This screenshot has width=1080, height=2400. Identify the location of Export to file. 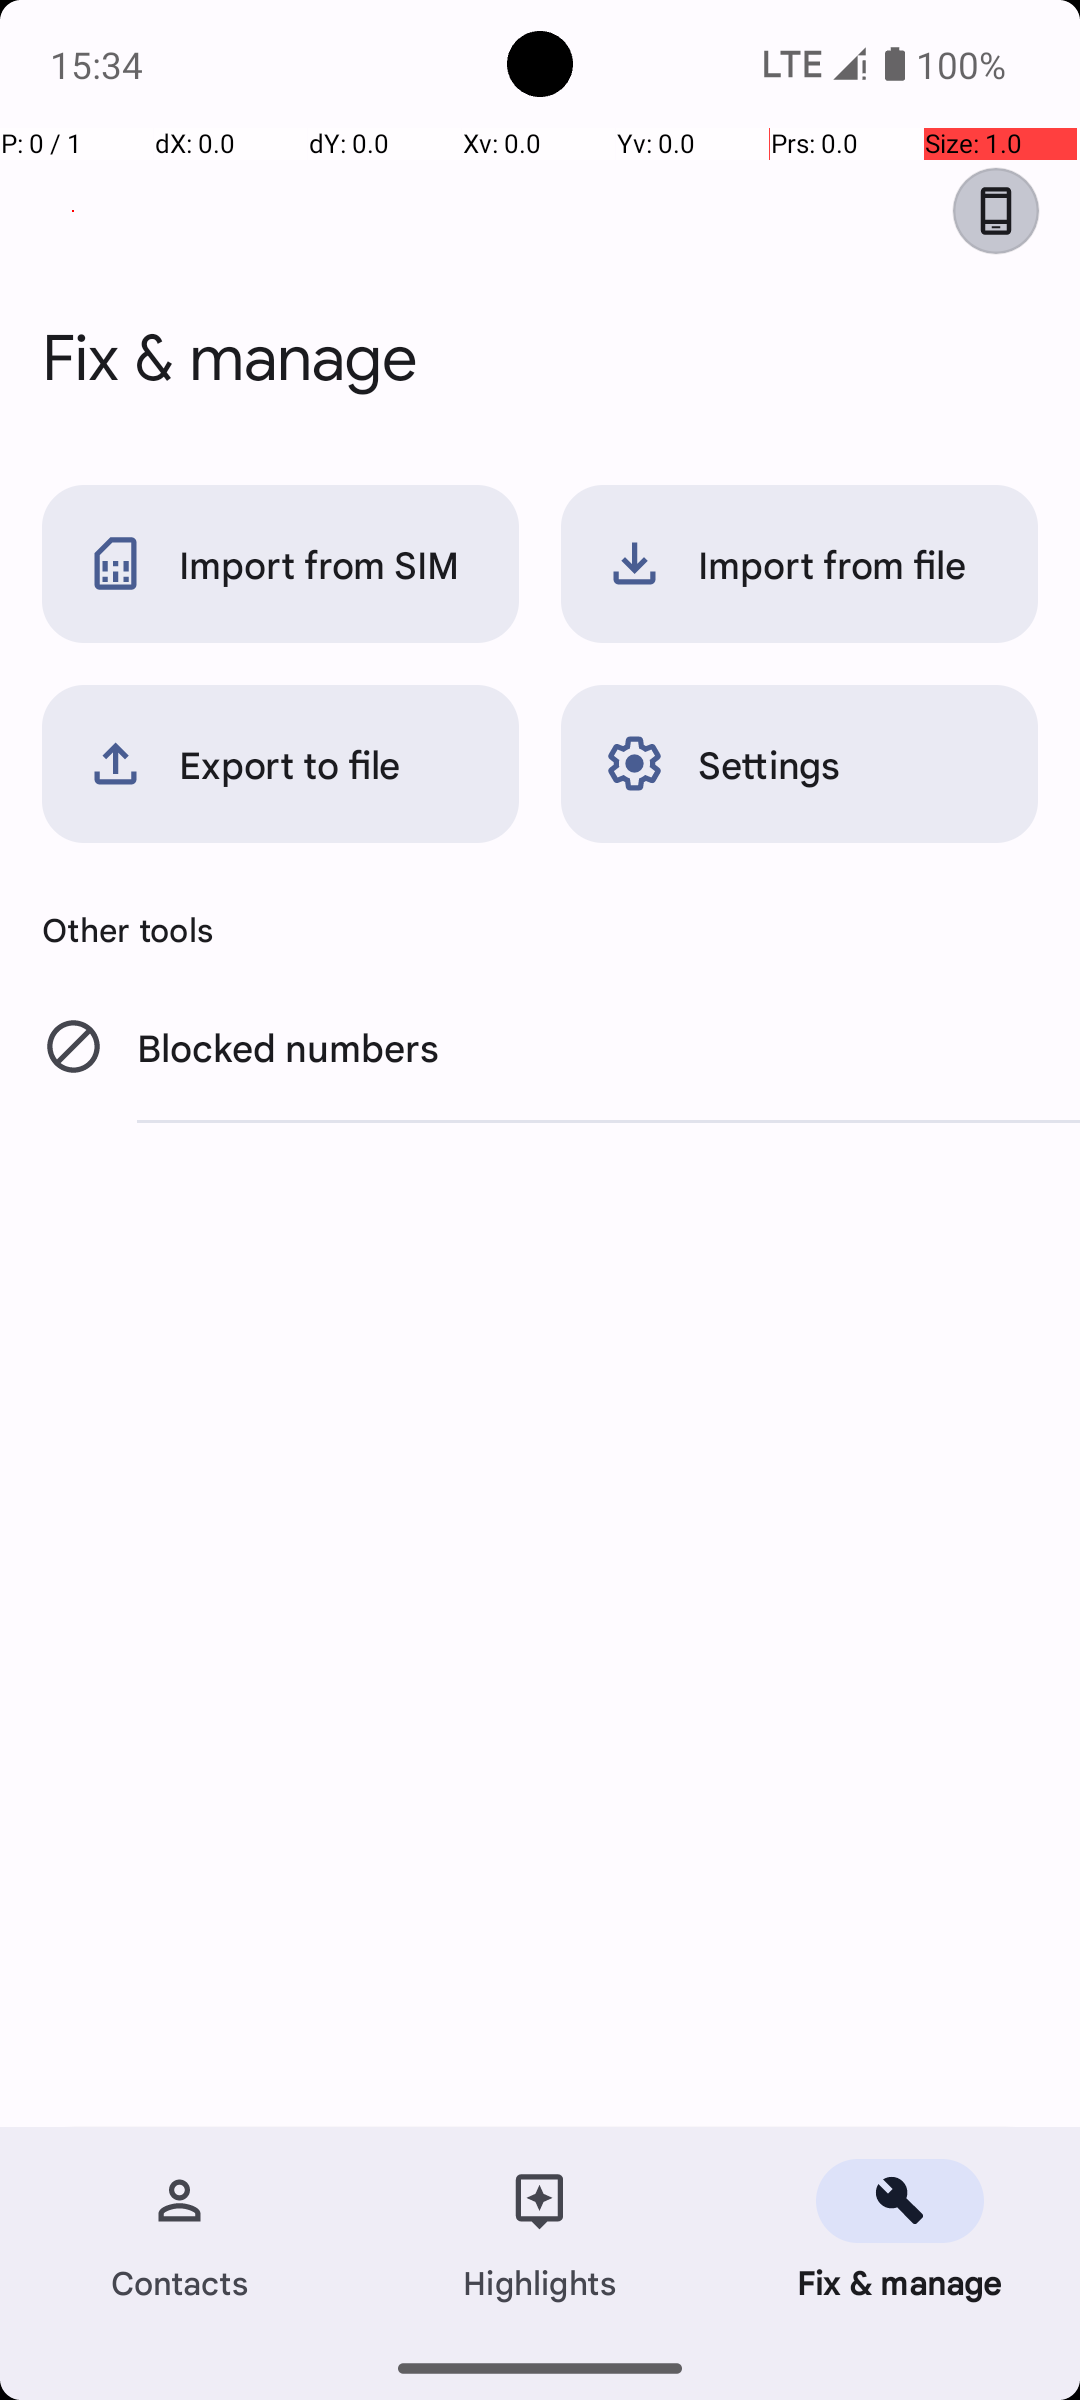
(280, 764).